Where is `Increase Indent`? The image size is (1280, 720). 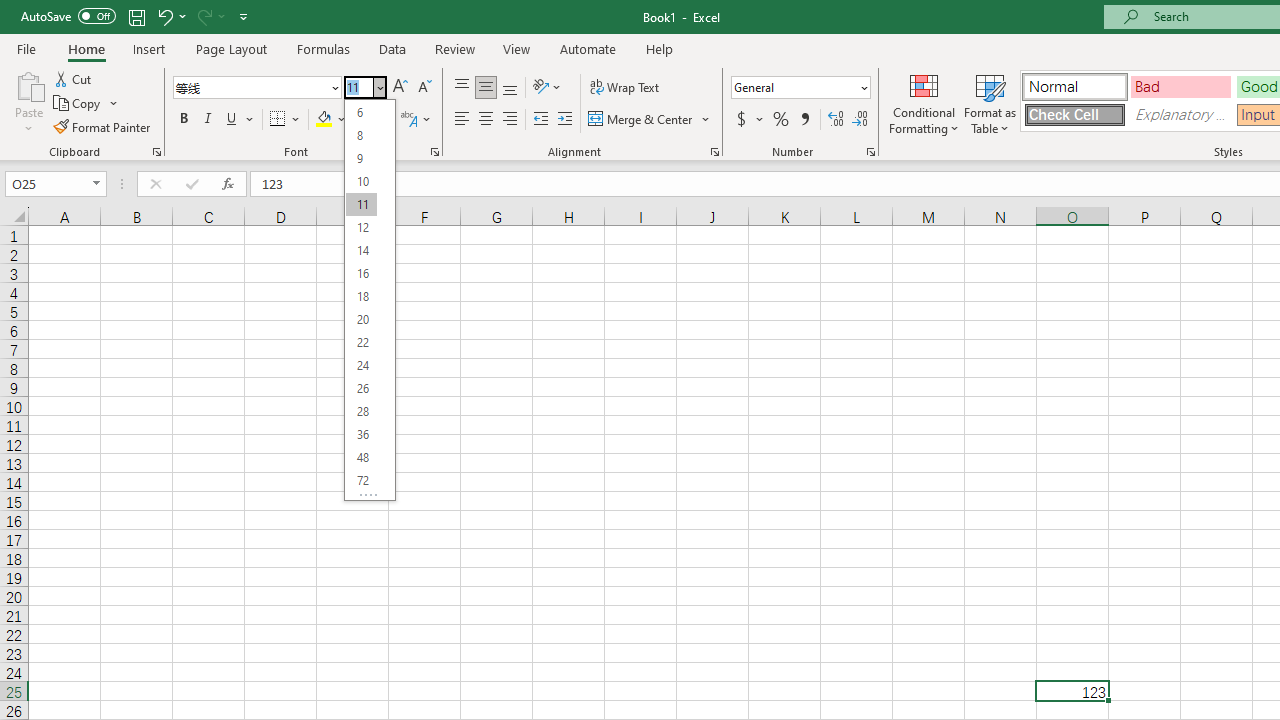
Increase Indent is located at coordinates (565, 120).